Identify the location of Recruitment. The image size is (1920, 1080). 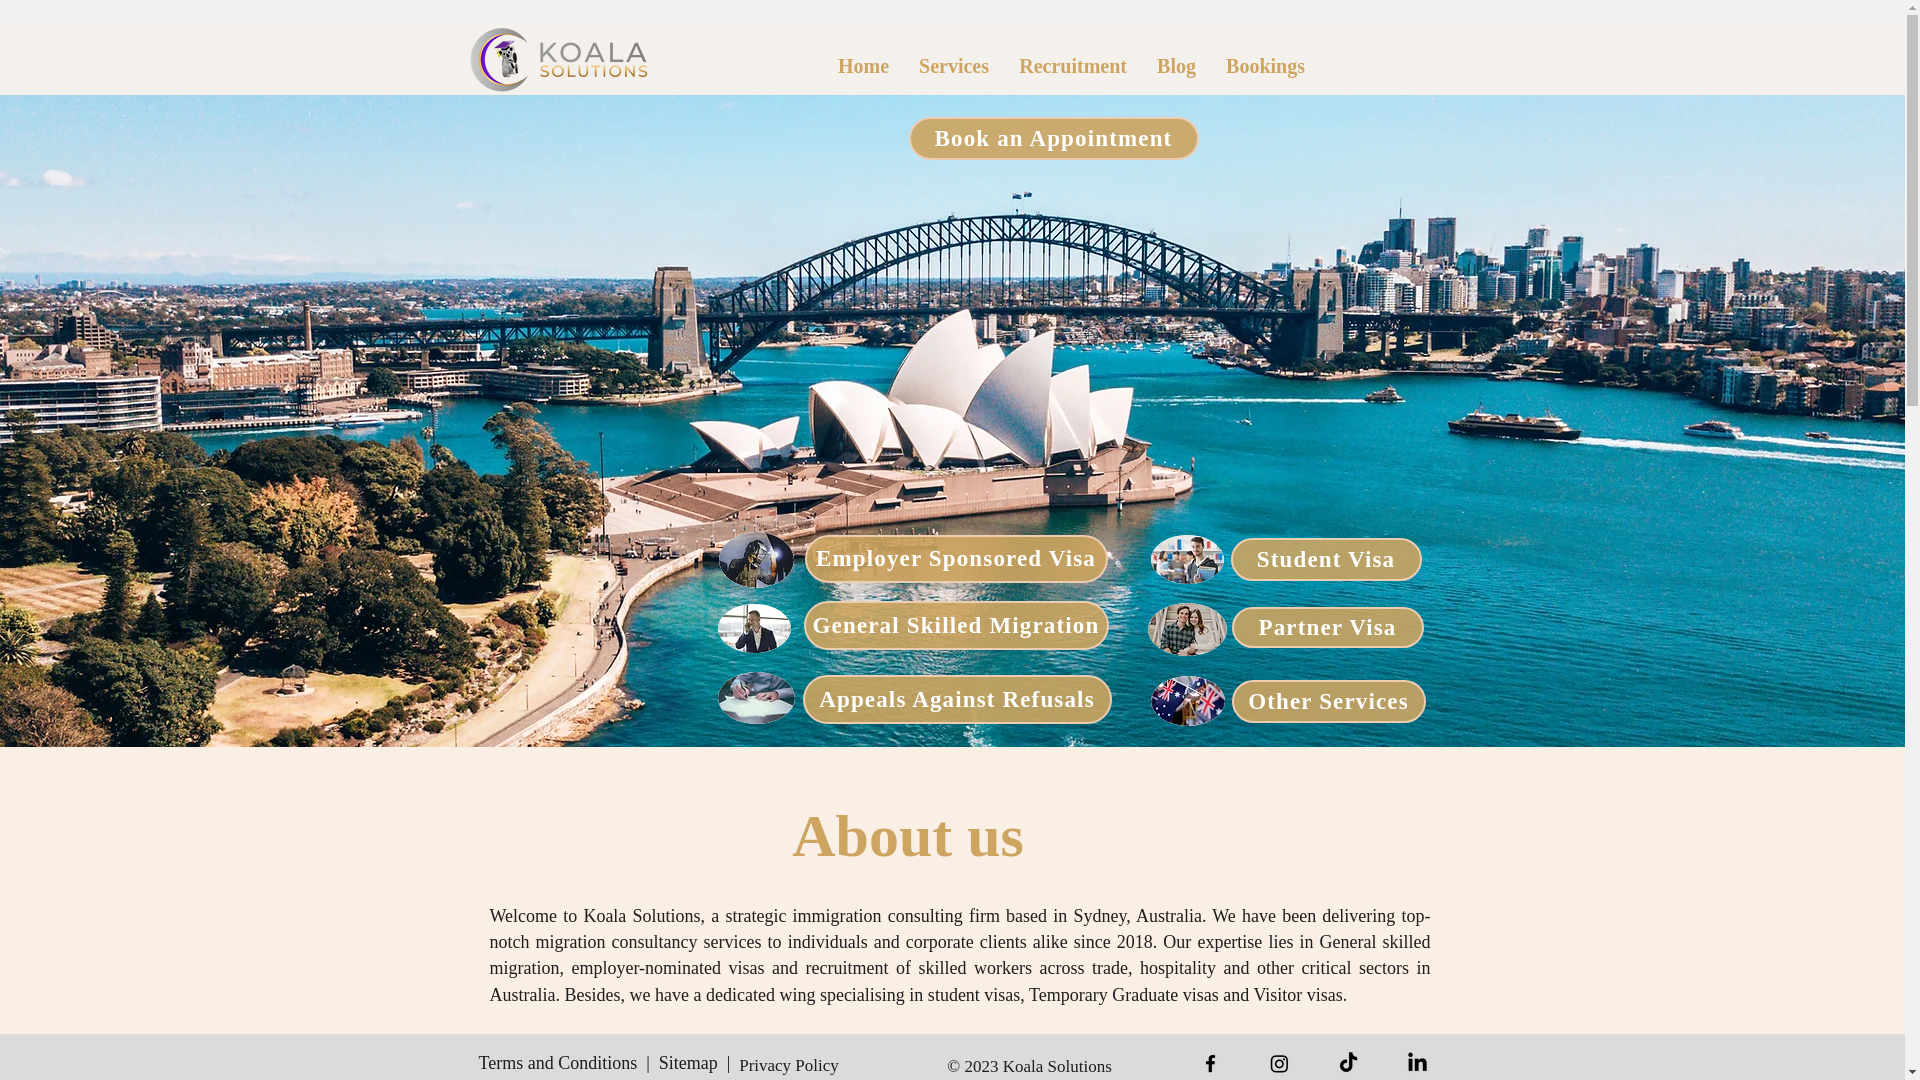
(1073, 66).